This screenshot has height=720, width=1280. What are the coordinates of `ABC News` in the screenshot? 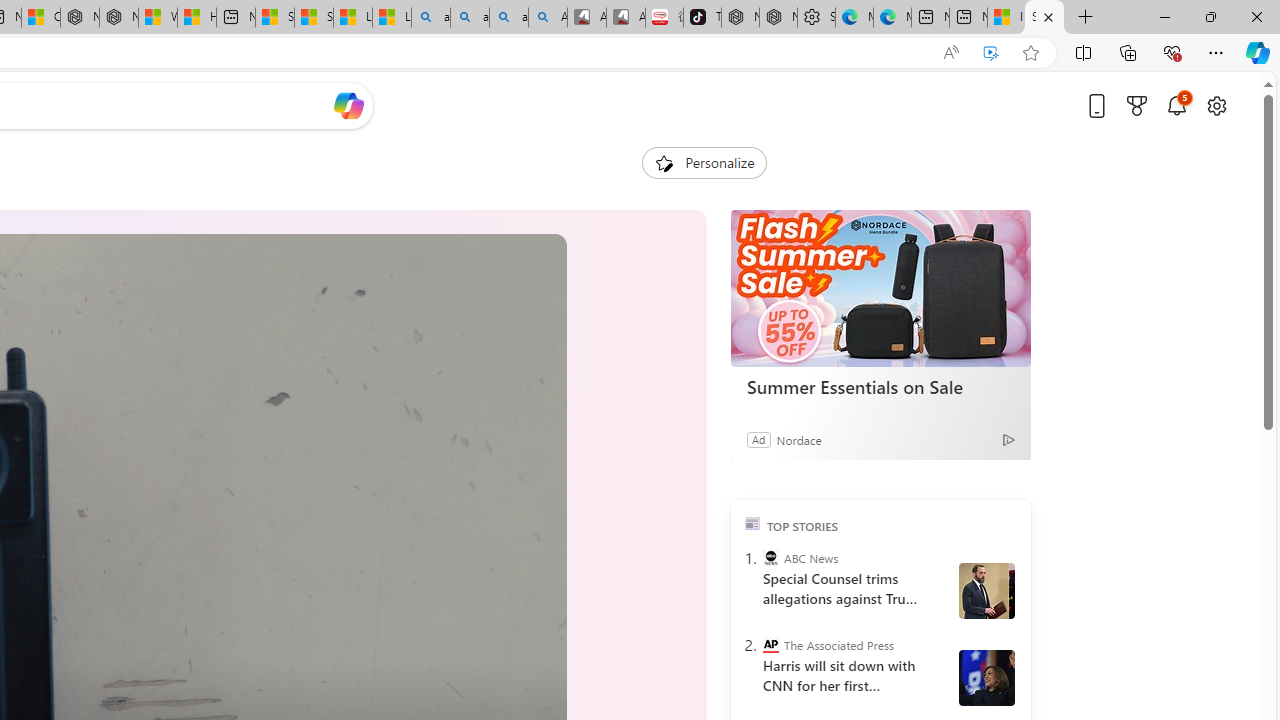 It's located at (770, 558).